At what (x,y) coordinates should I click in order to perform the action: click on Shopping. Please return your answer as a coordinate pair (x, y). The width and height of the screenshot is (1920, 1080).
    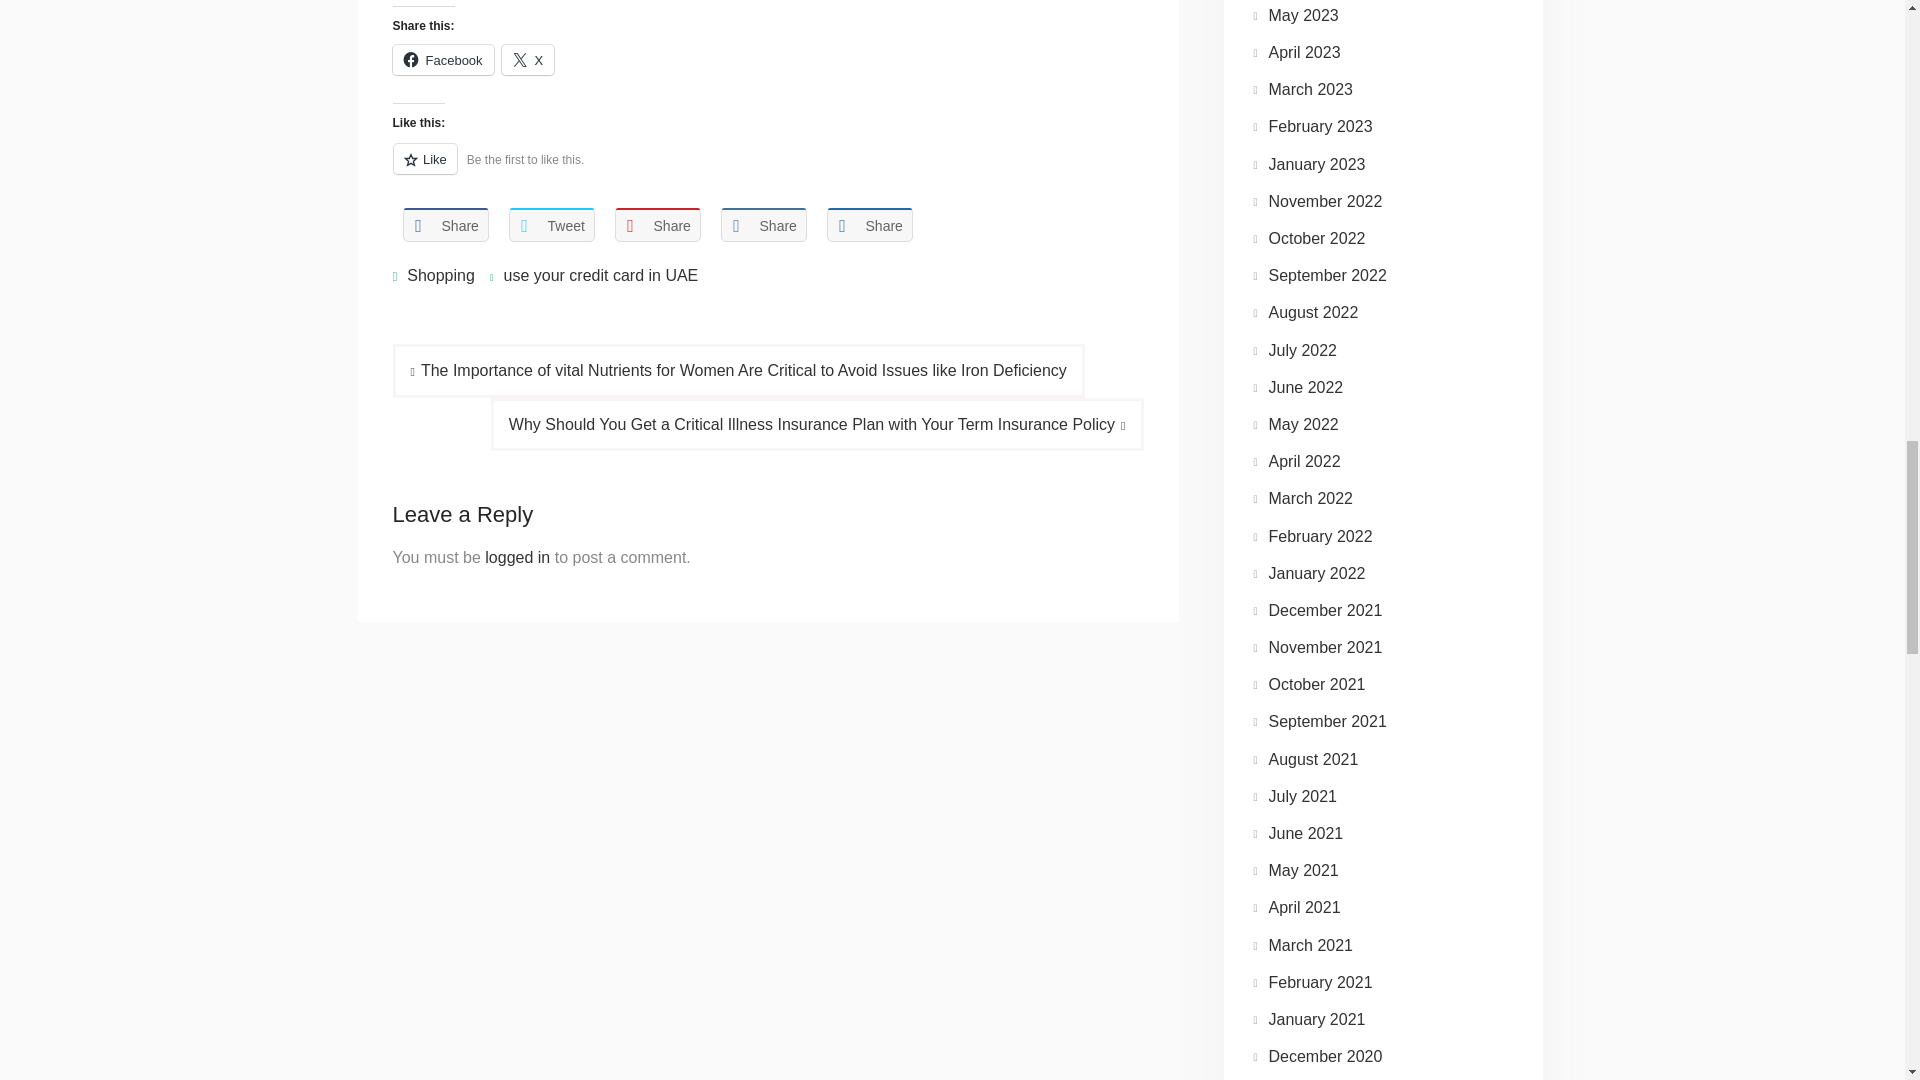
    Looking at the image, I should click on (440, 275).